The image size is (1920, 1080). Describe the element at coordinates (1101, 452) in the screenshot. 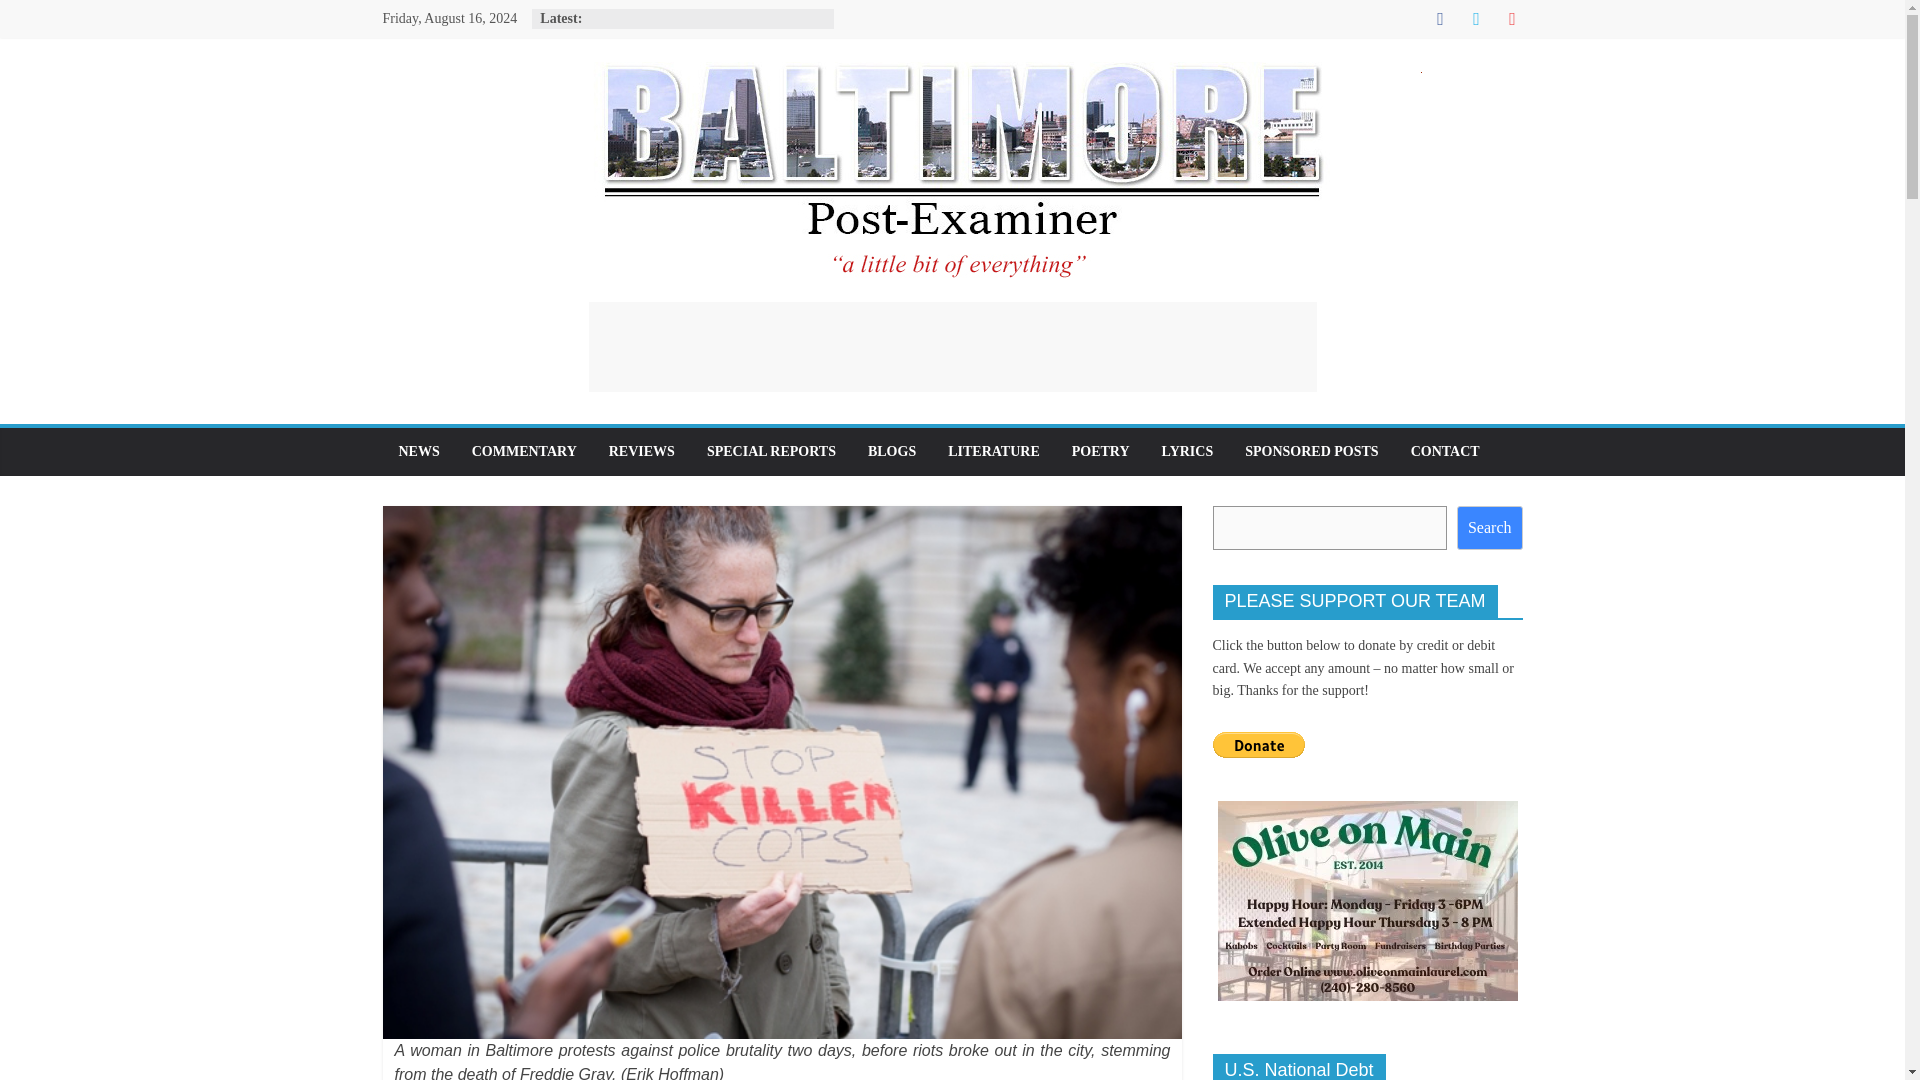

I see `POETRY` at that location.